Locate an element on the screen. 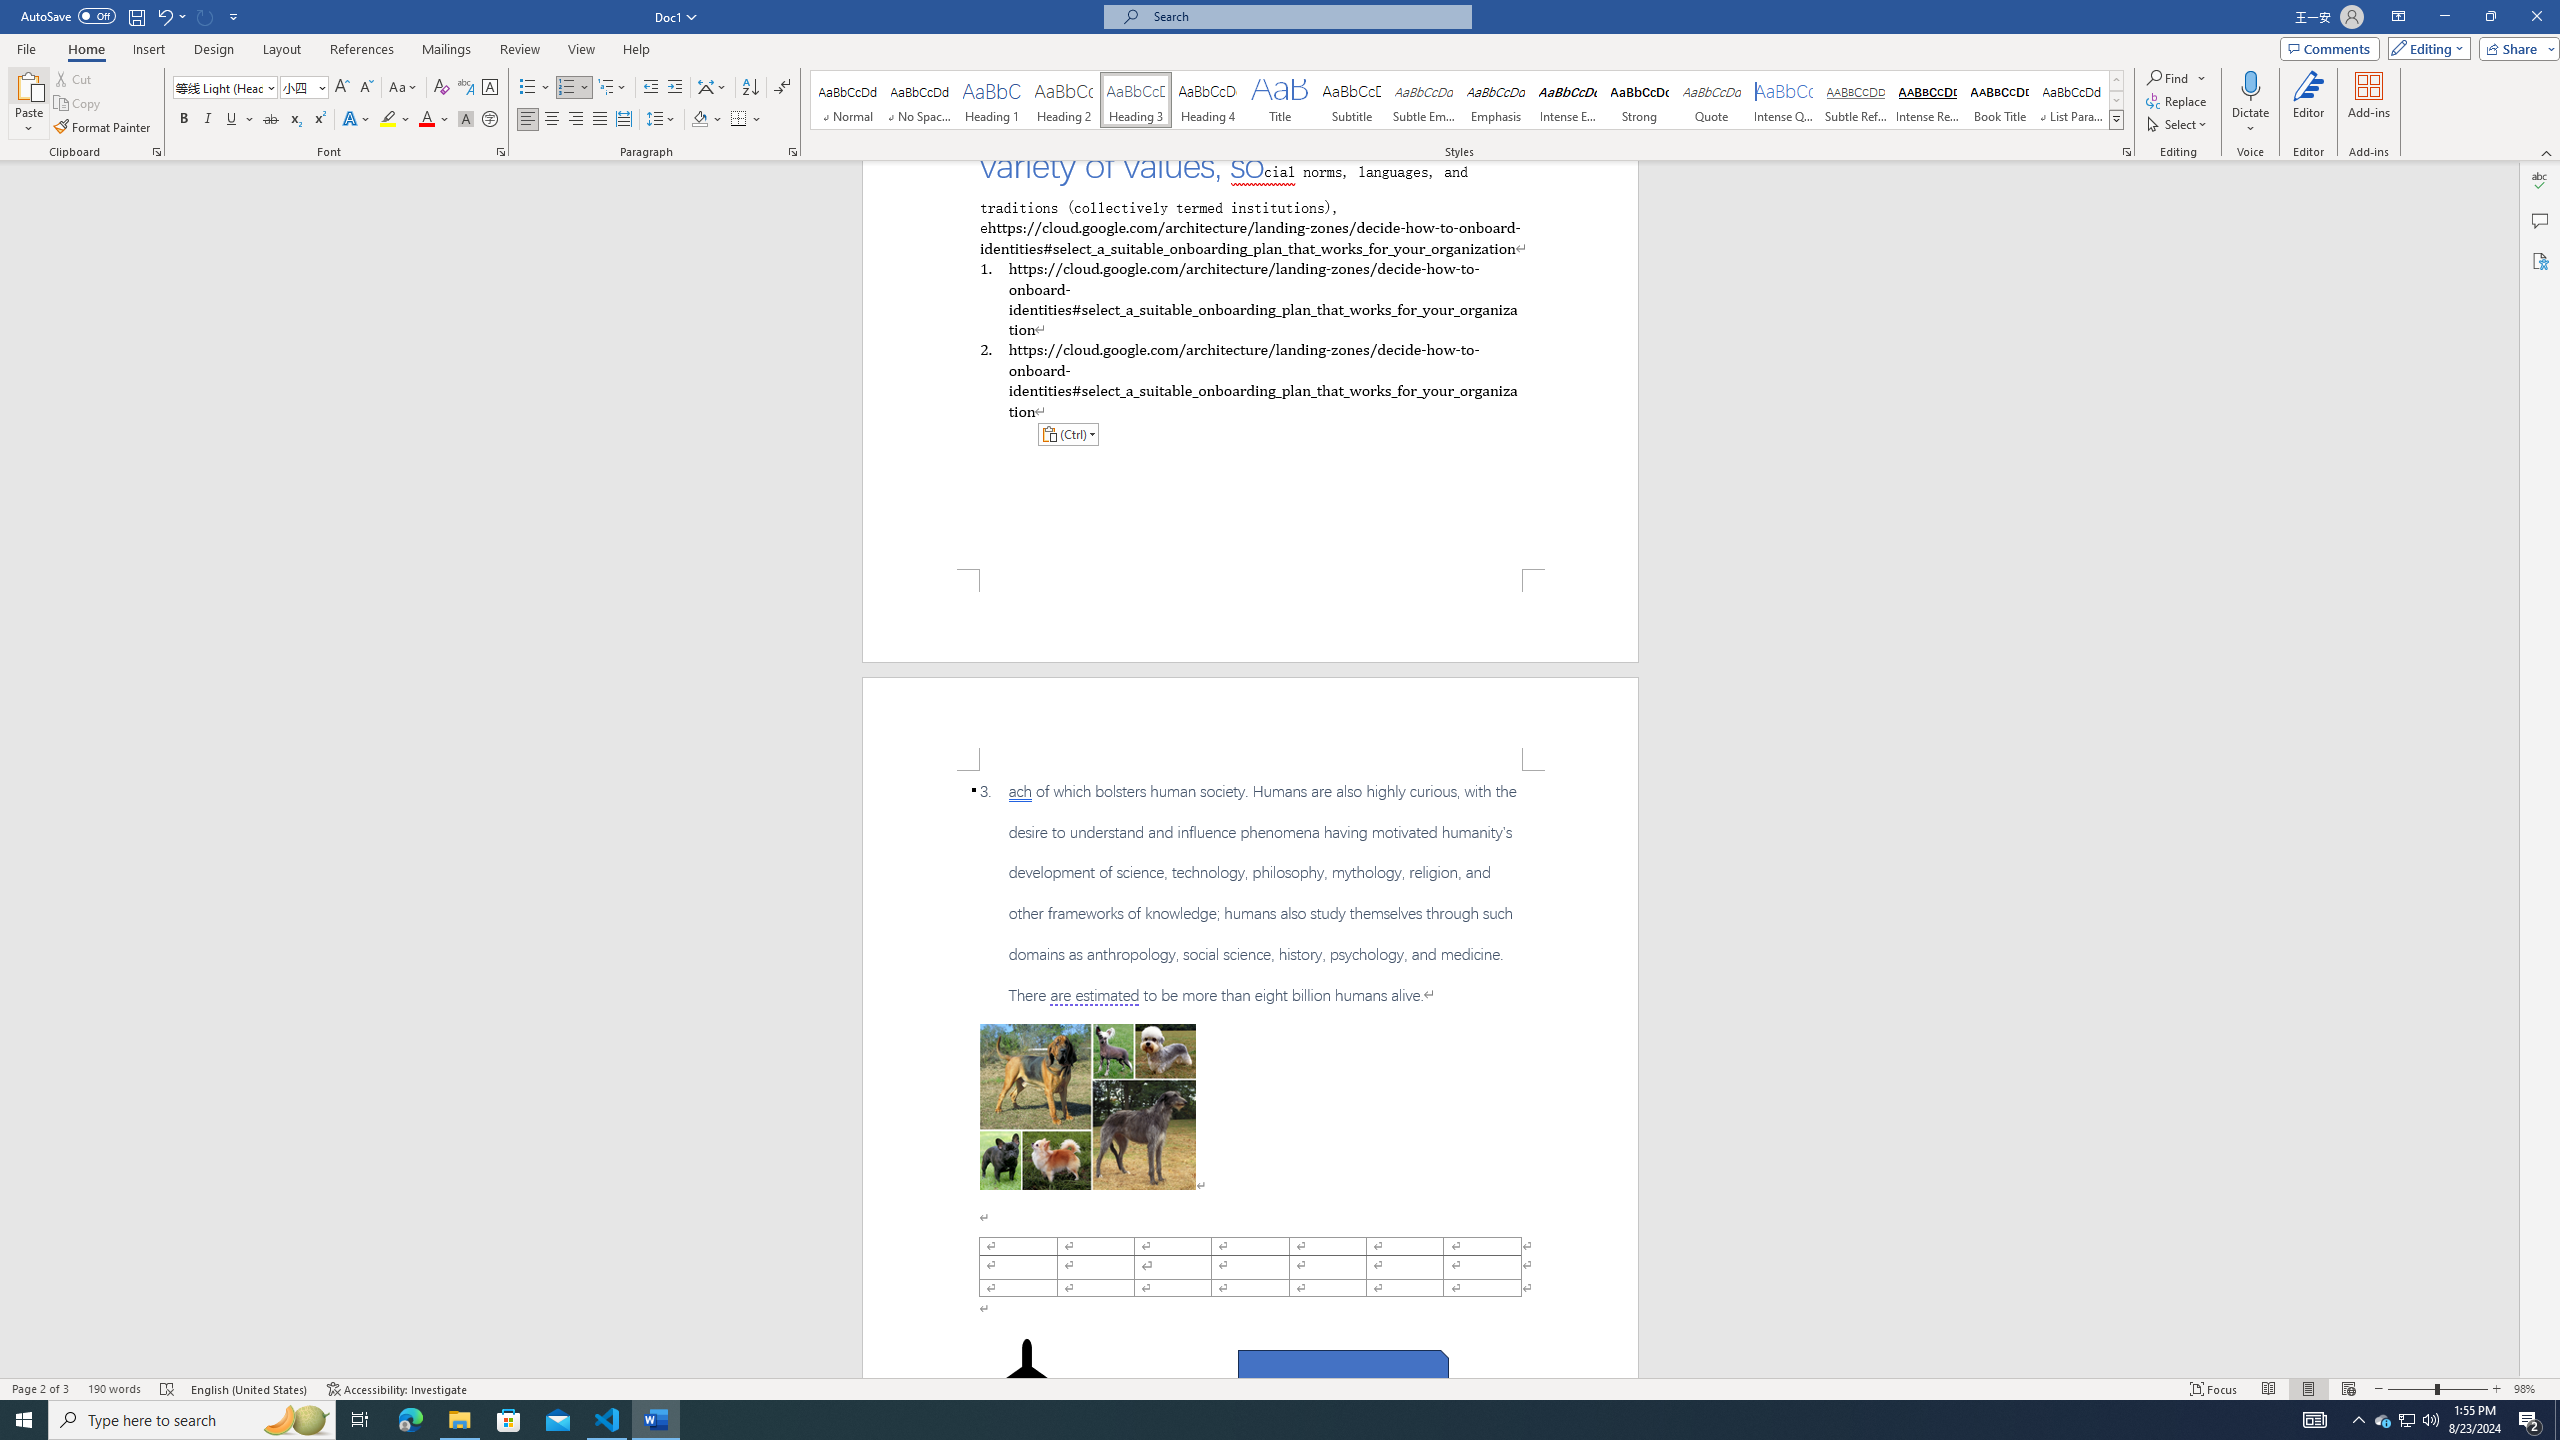  Strikethrough is located at coordinates (271, 120).